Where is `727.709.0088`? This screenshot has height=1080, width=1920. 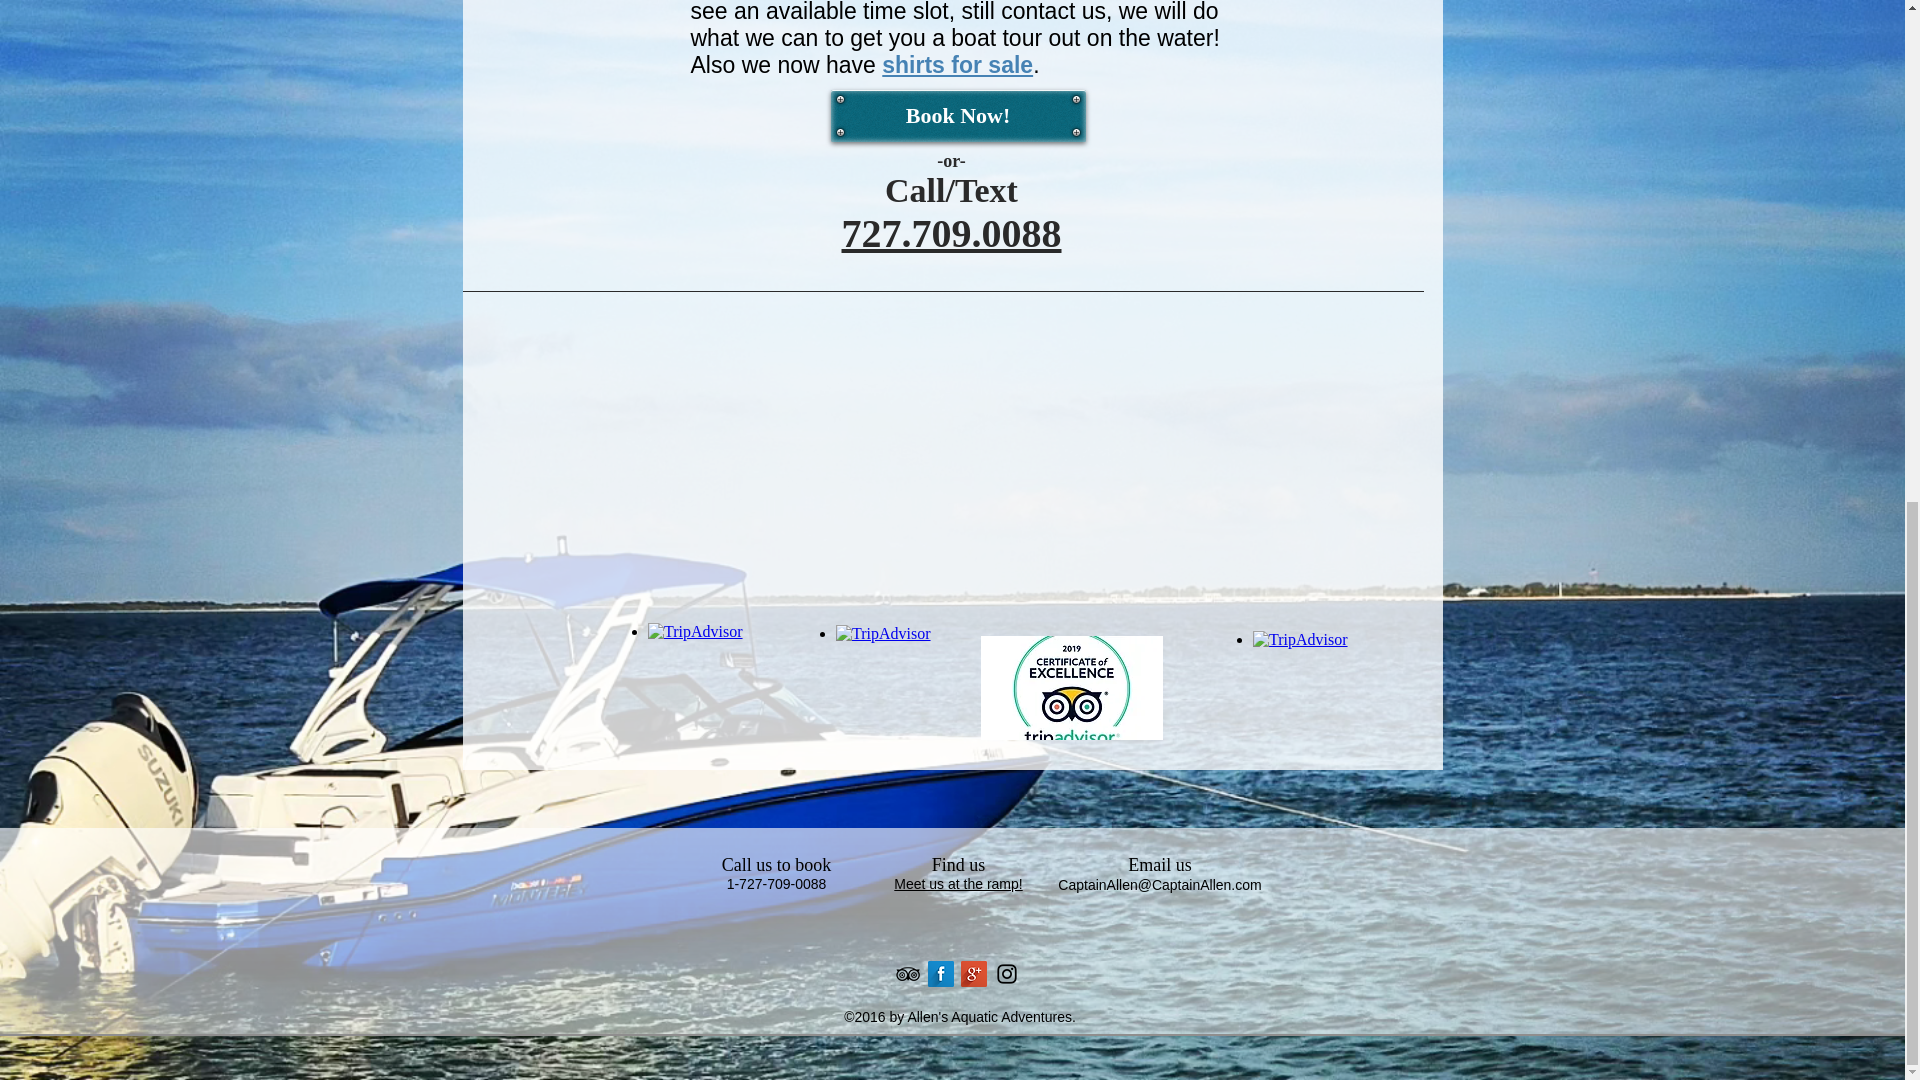
727.709.0088 is located at coordinates (952, 232).